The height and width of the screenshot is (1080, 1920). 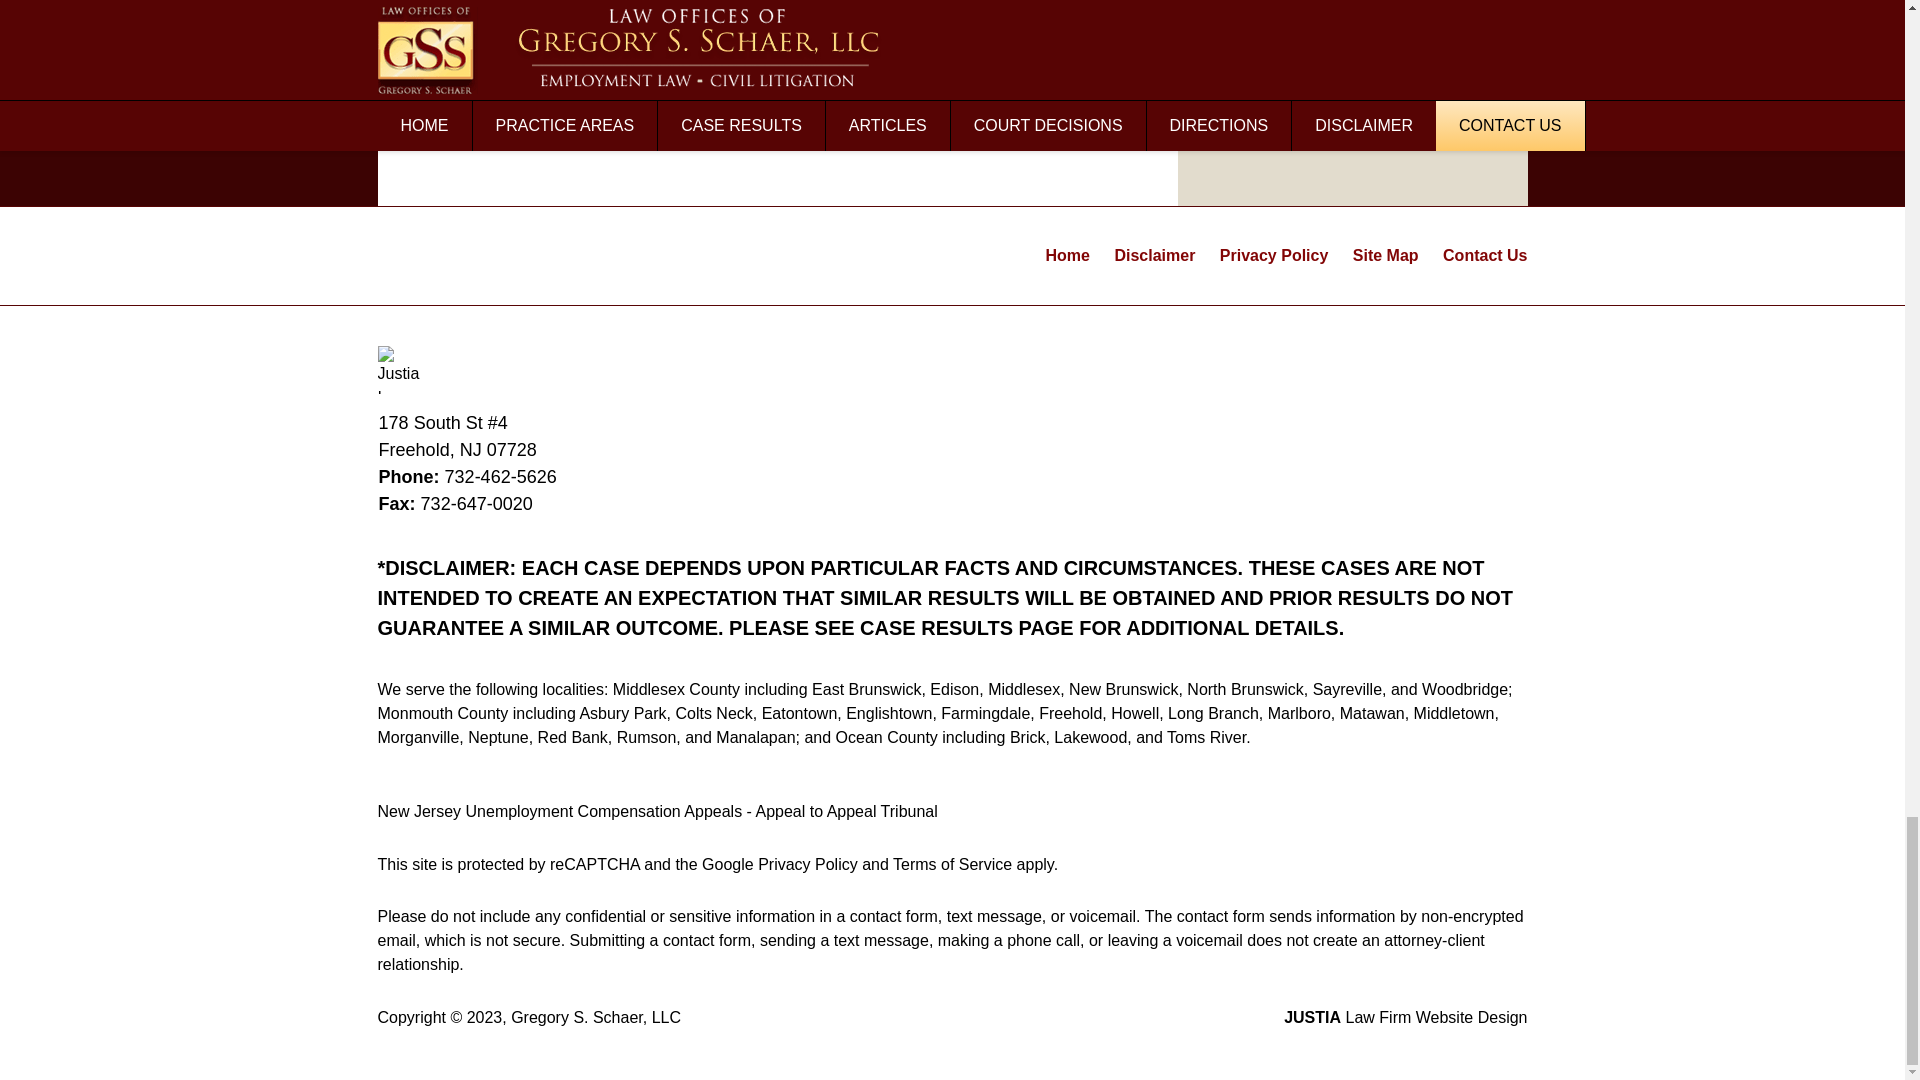 What do you see at coordinates (402, 370) in the screenshot?
I see `Justia` at bounding box center [402, 370].